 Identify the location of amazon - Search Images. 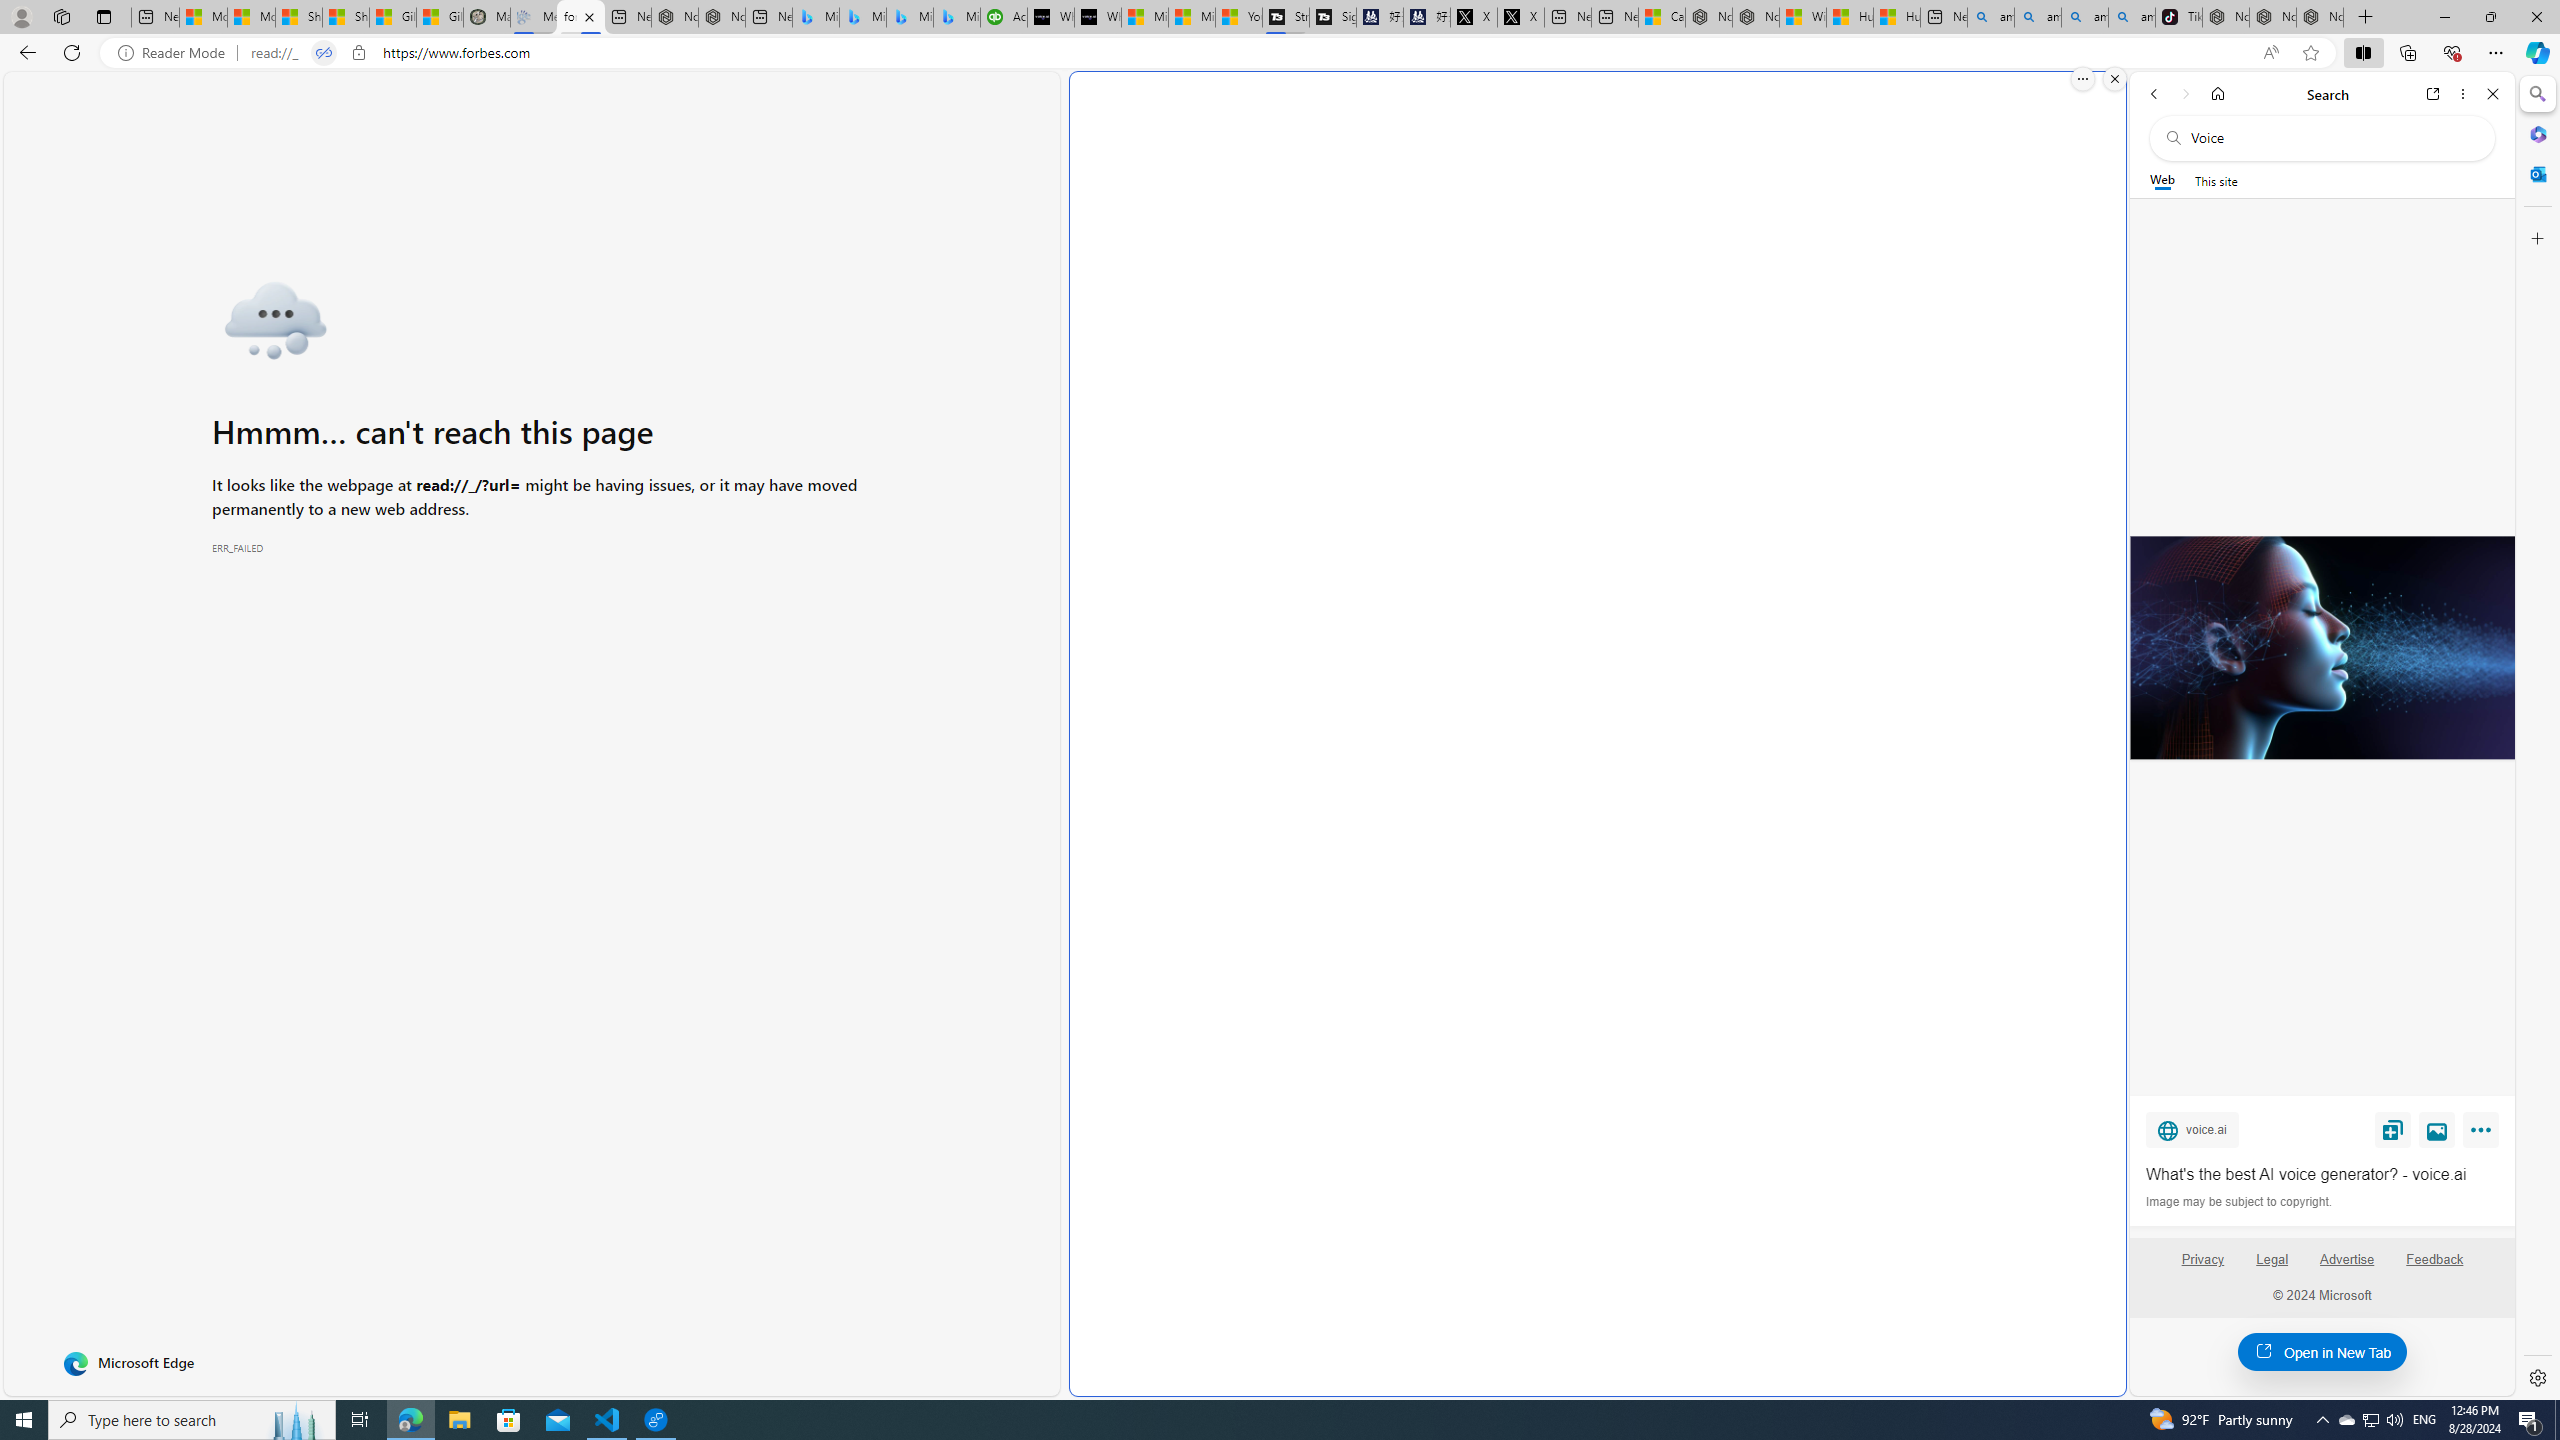
(2131, 17).